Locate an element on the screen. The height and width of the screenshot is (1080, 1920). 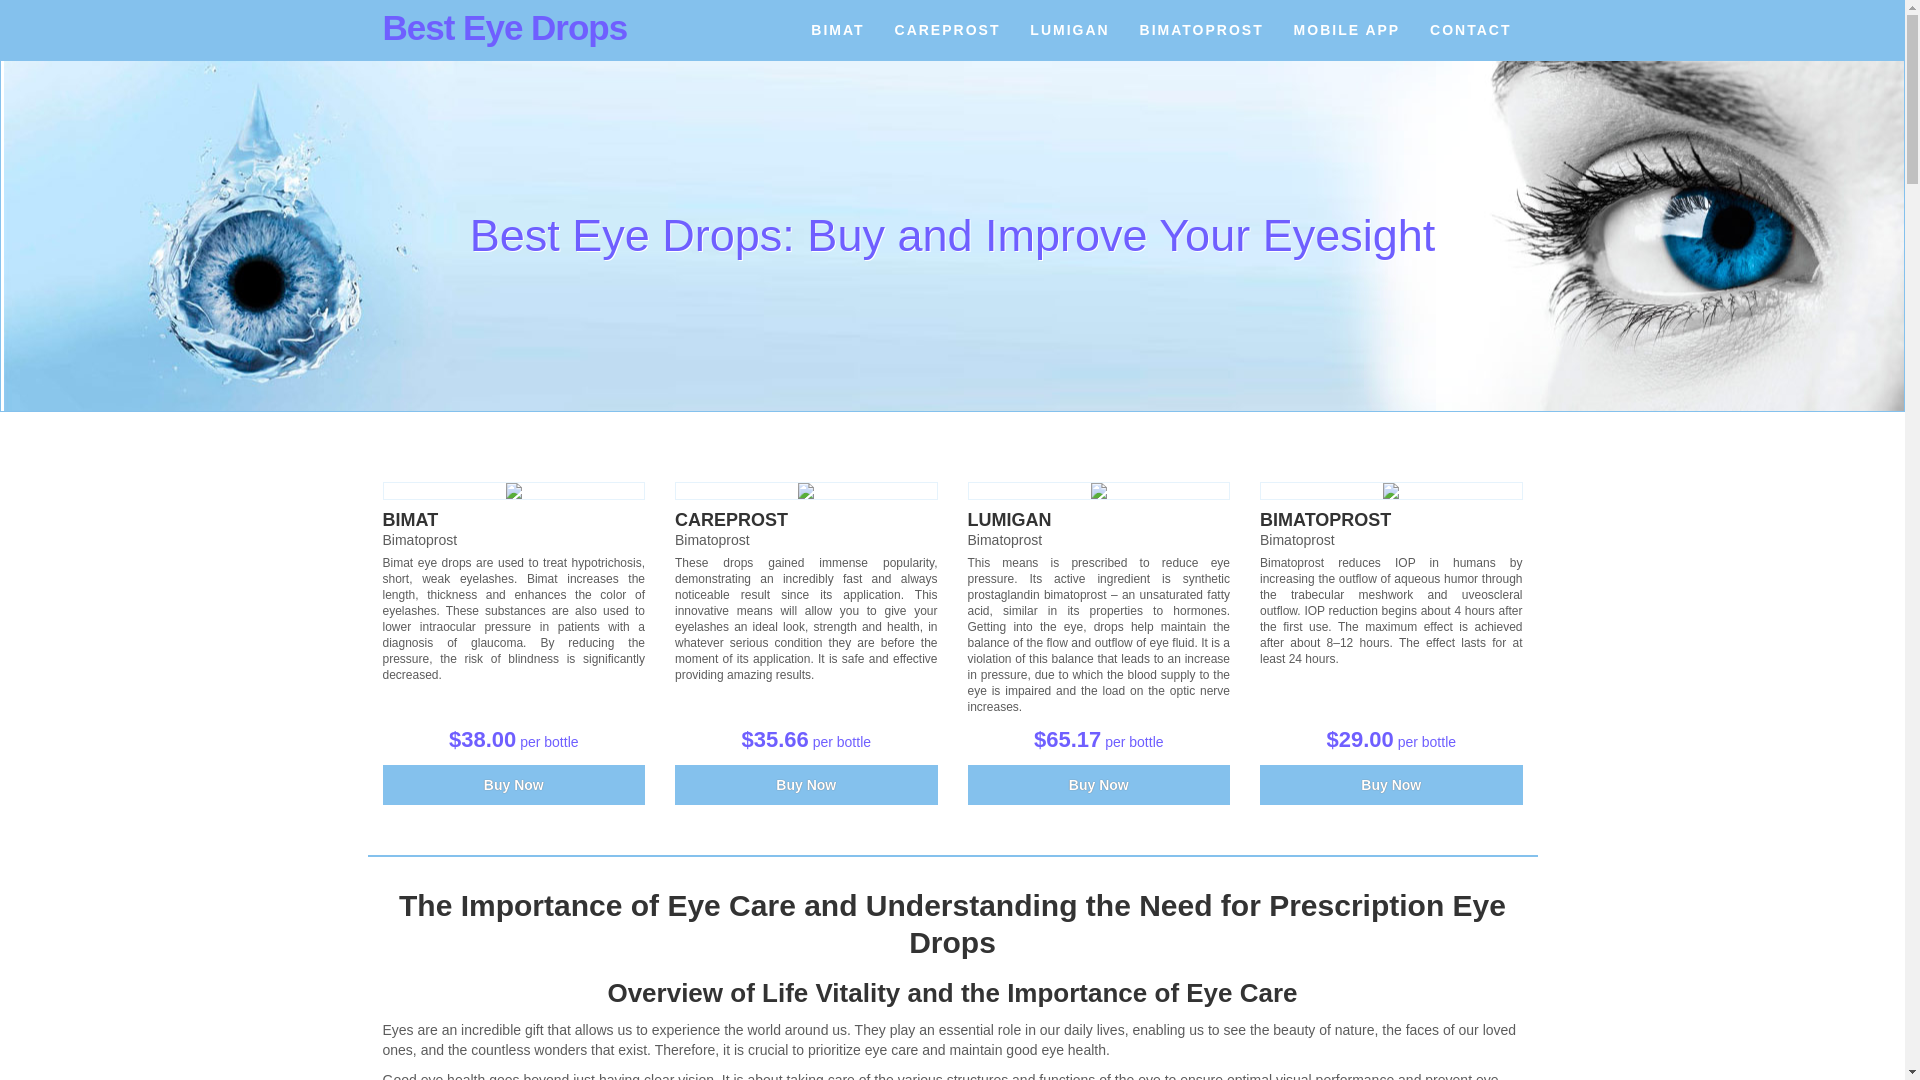
Best Eye Drops: Buy and Improve Your Eyesight is located at coordinates (504, 27).